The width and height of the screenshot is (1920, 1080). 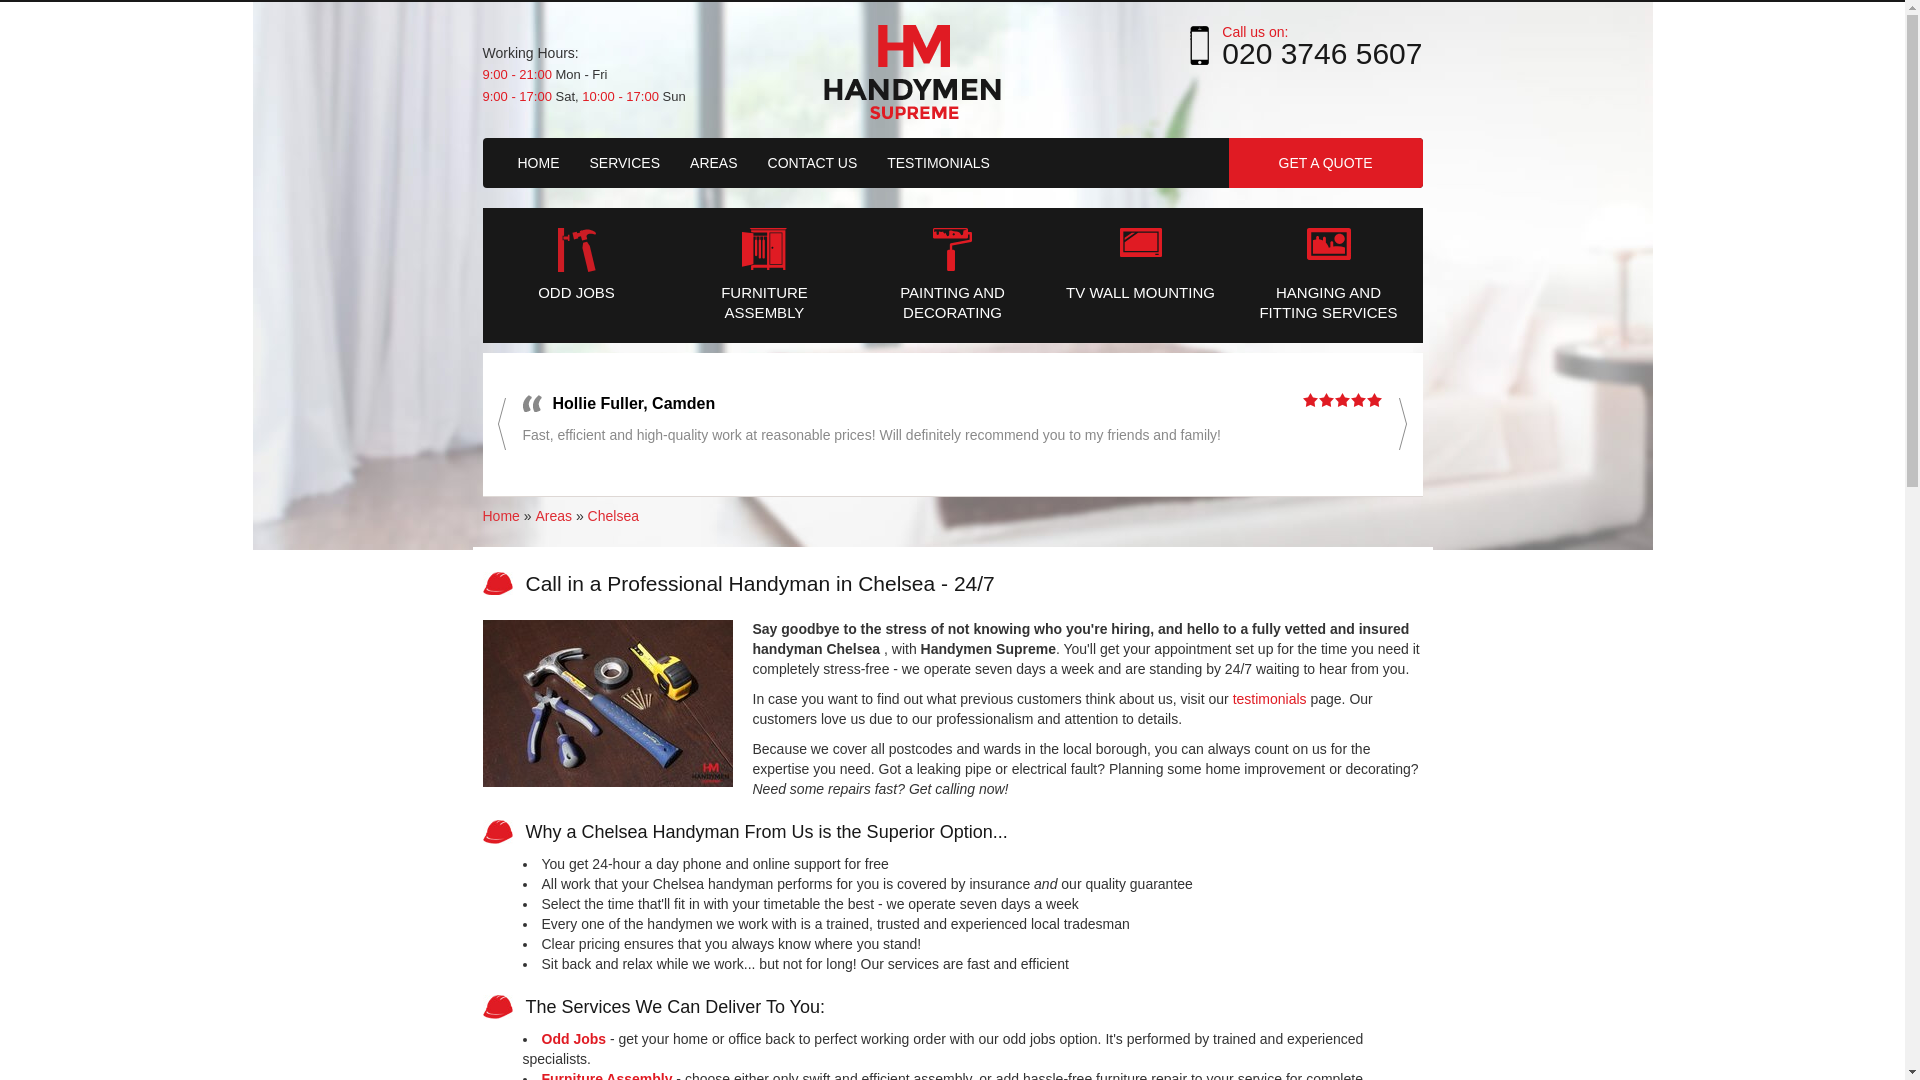 I want to click on Home, so click(x=502, y=515).